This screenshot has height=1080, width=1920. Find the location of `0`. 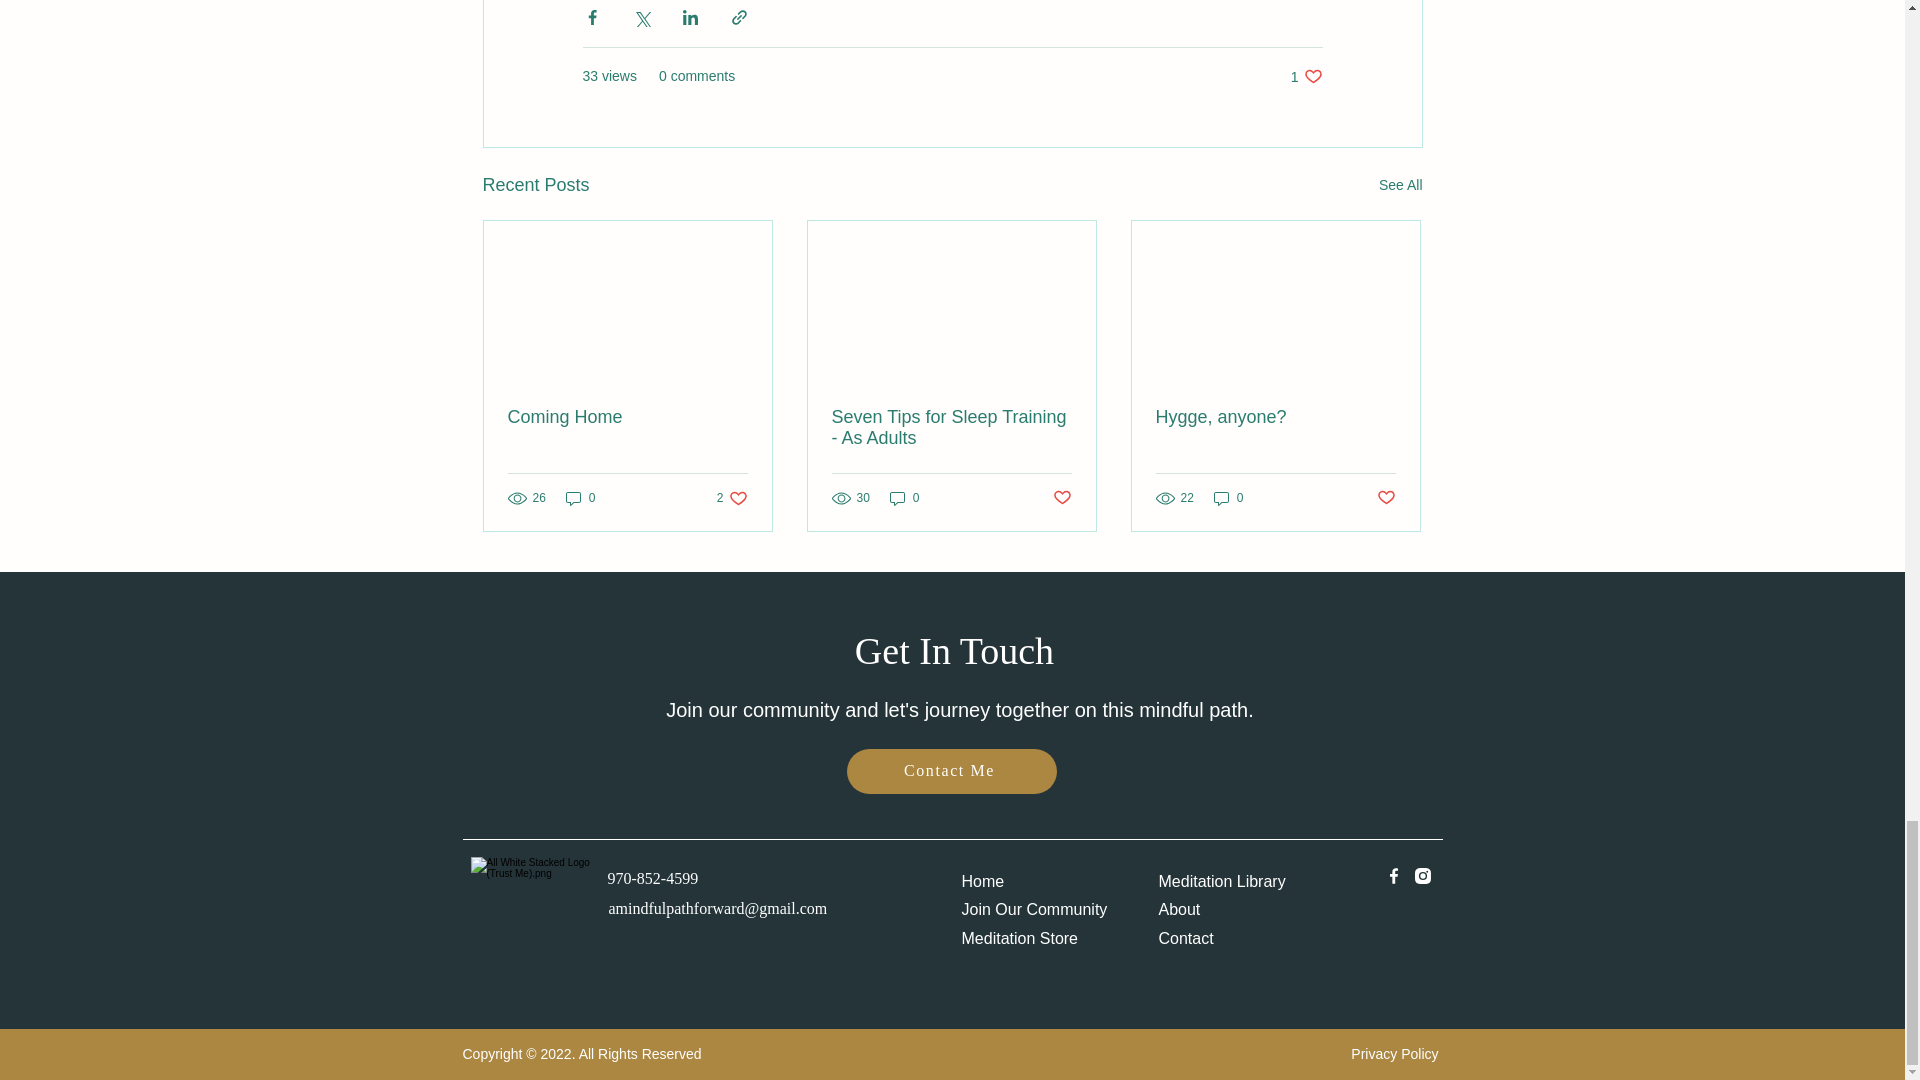

0 is located at coordinates (1386, 498).